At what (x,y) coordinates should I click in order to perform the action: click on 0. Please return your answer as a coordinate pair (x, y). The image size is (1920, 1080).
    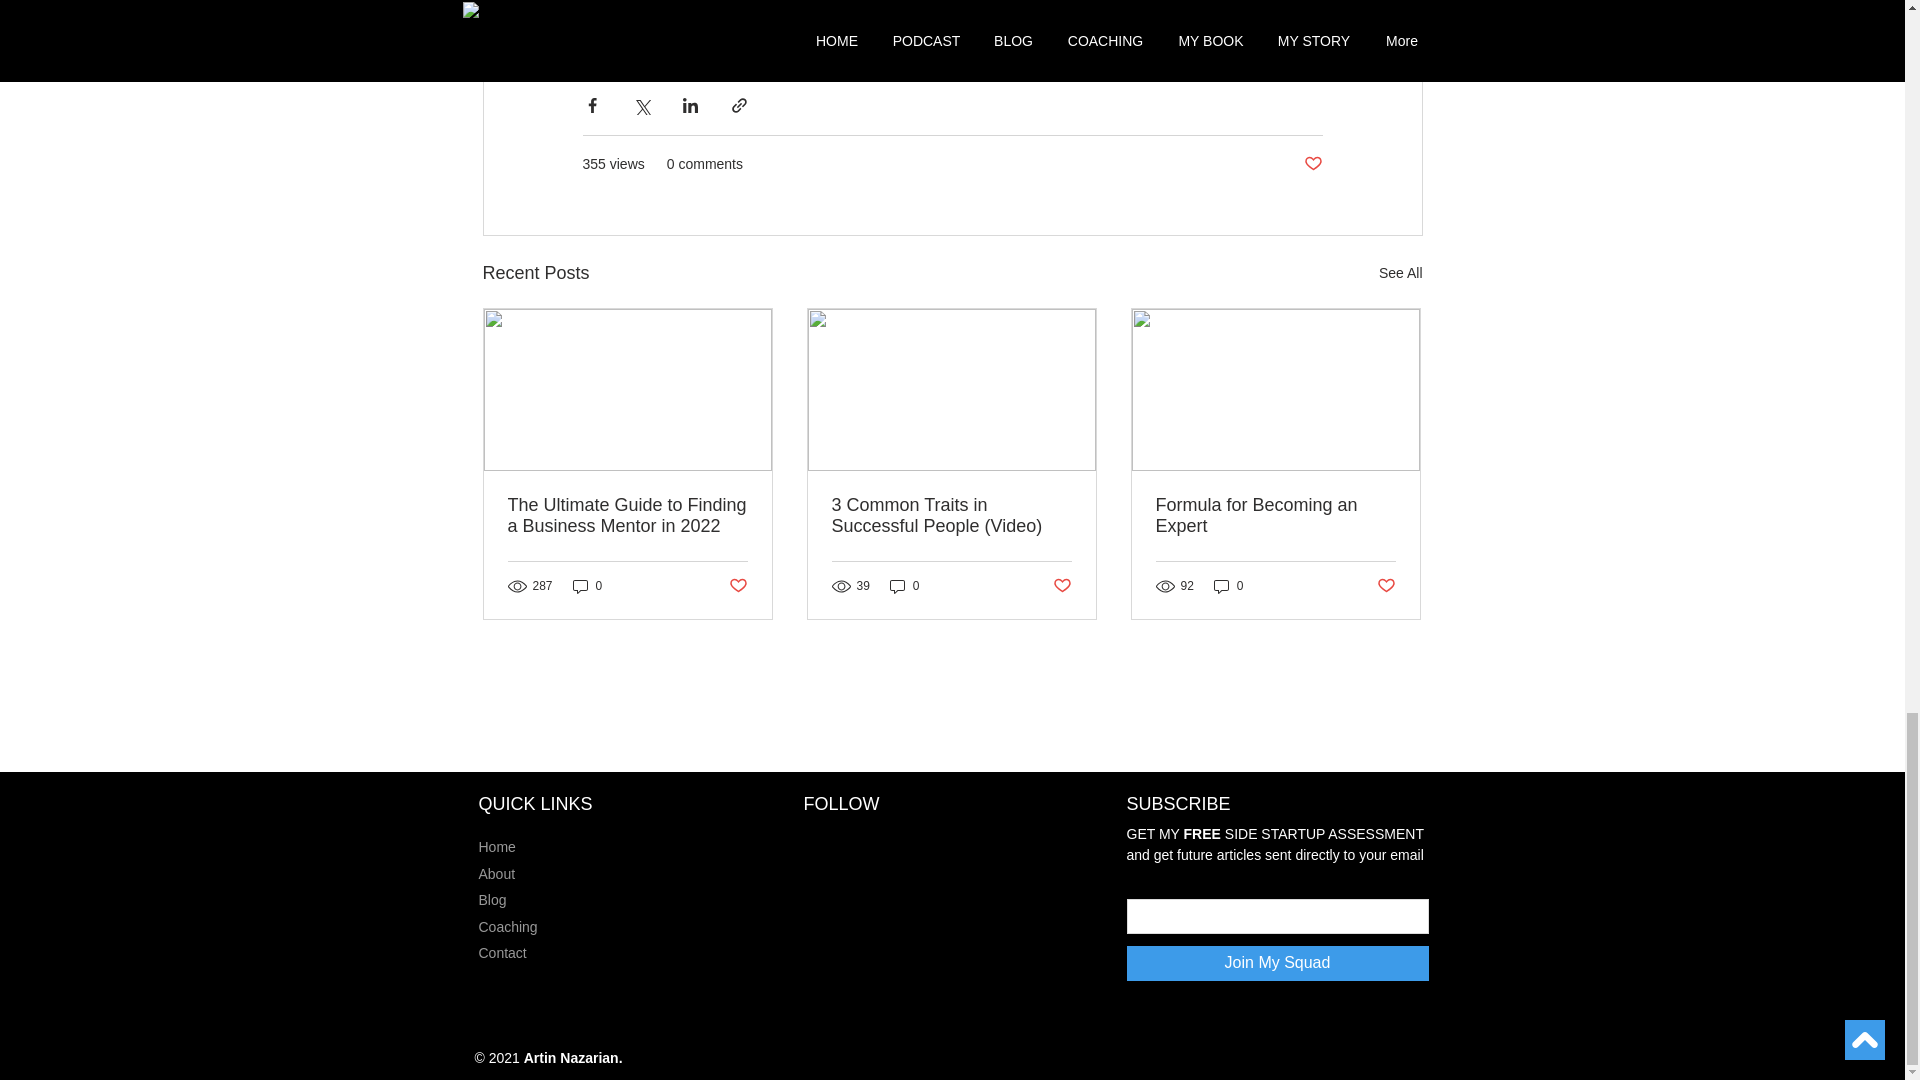
    Looking at the image, I should click on (904, 586).